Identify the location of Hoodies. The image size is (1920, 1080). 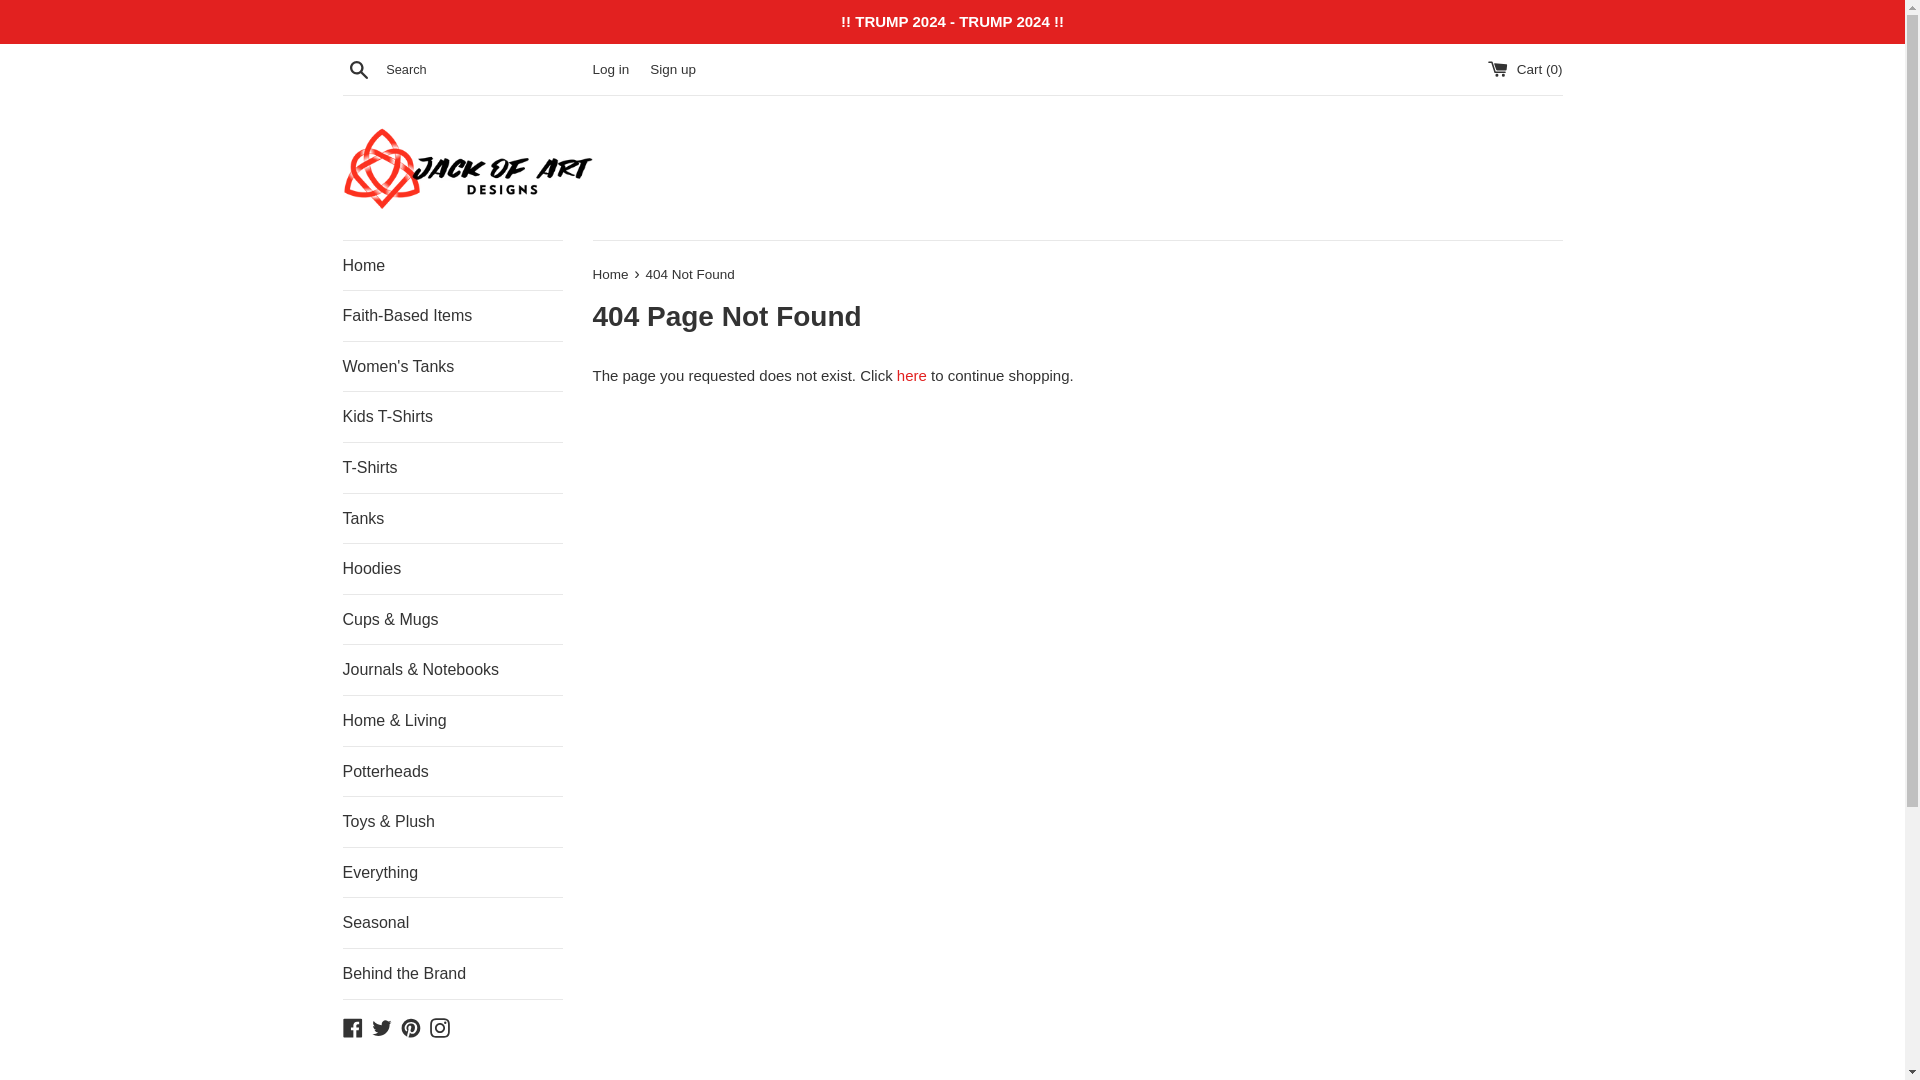
(452, 569).